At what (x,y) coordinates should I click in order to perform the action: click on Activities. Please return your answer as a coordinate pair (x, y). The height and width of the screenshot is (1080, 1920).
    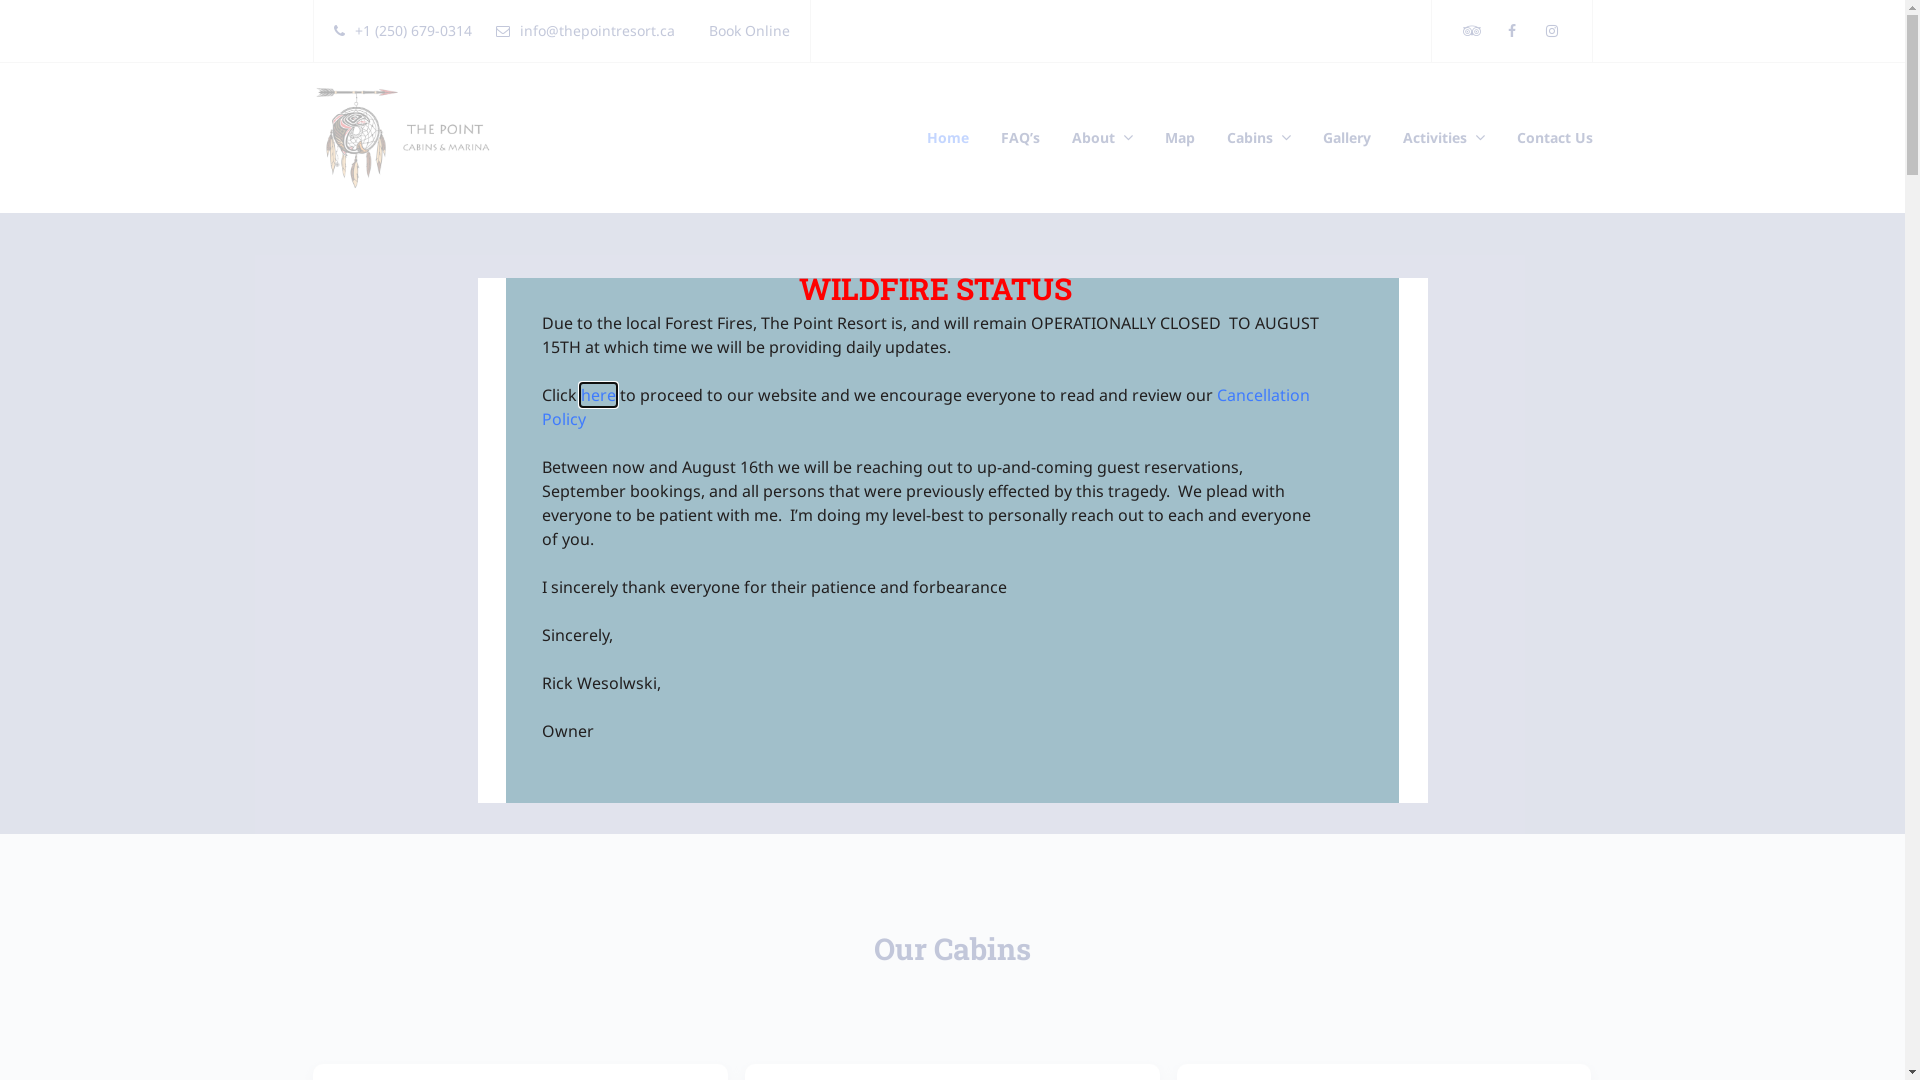
    Looking at the image, I should click on (1443, 138).